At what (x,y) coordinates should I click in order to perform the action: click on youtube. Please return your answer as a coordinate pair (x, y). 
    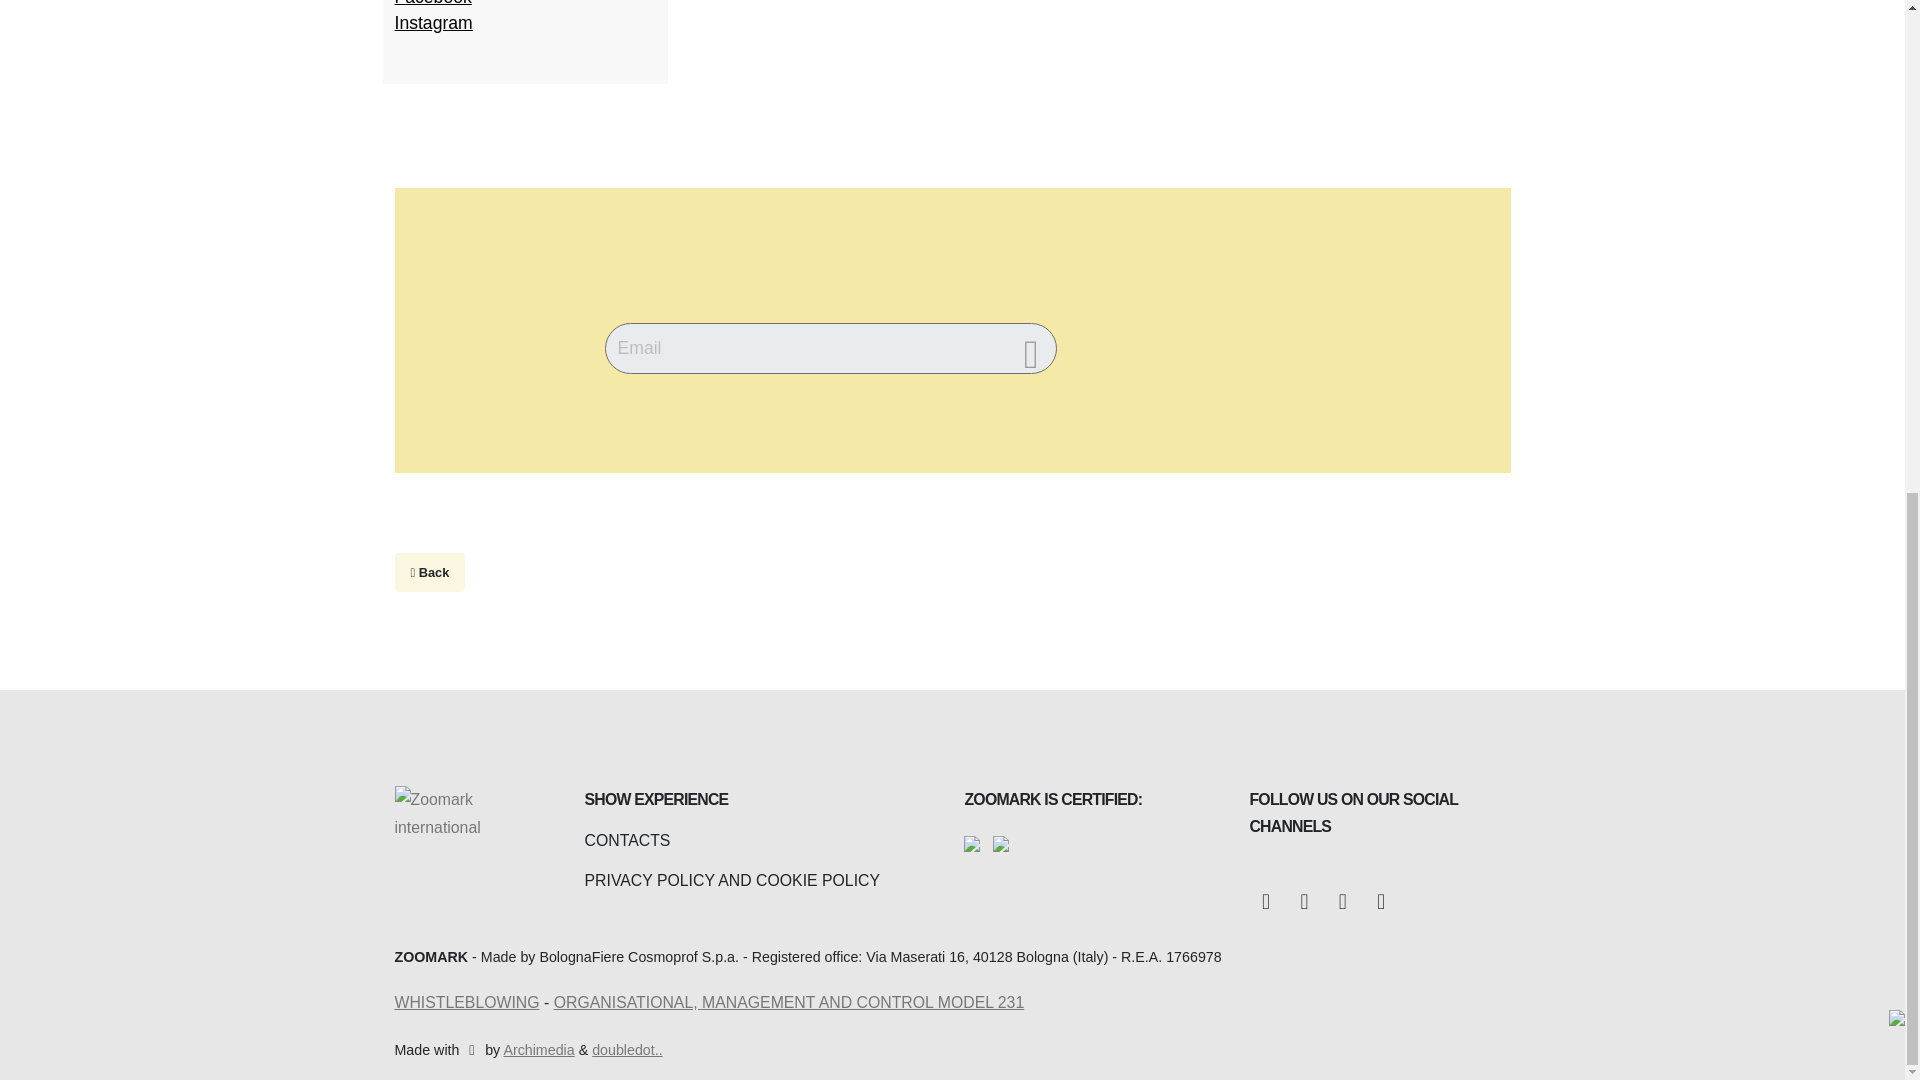
    Looking at the image, I should click on (1342, 903).